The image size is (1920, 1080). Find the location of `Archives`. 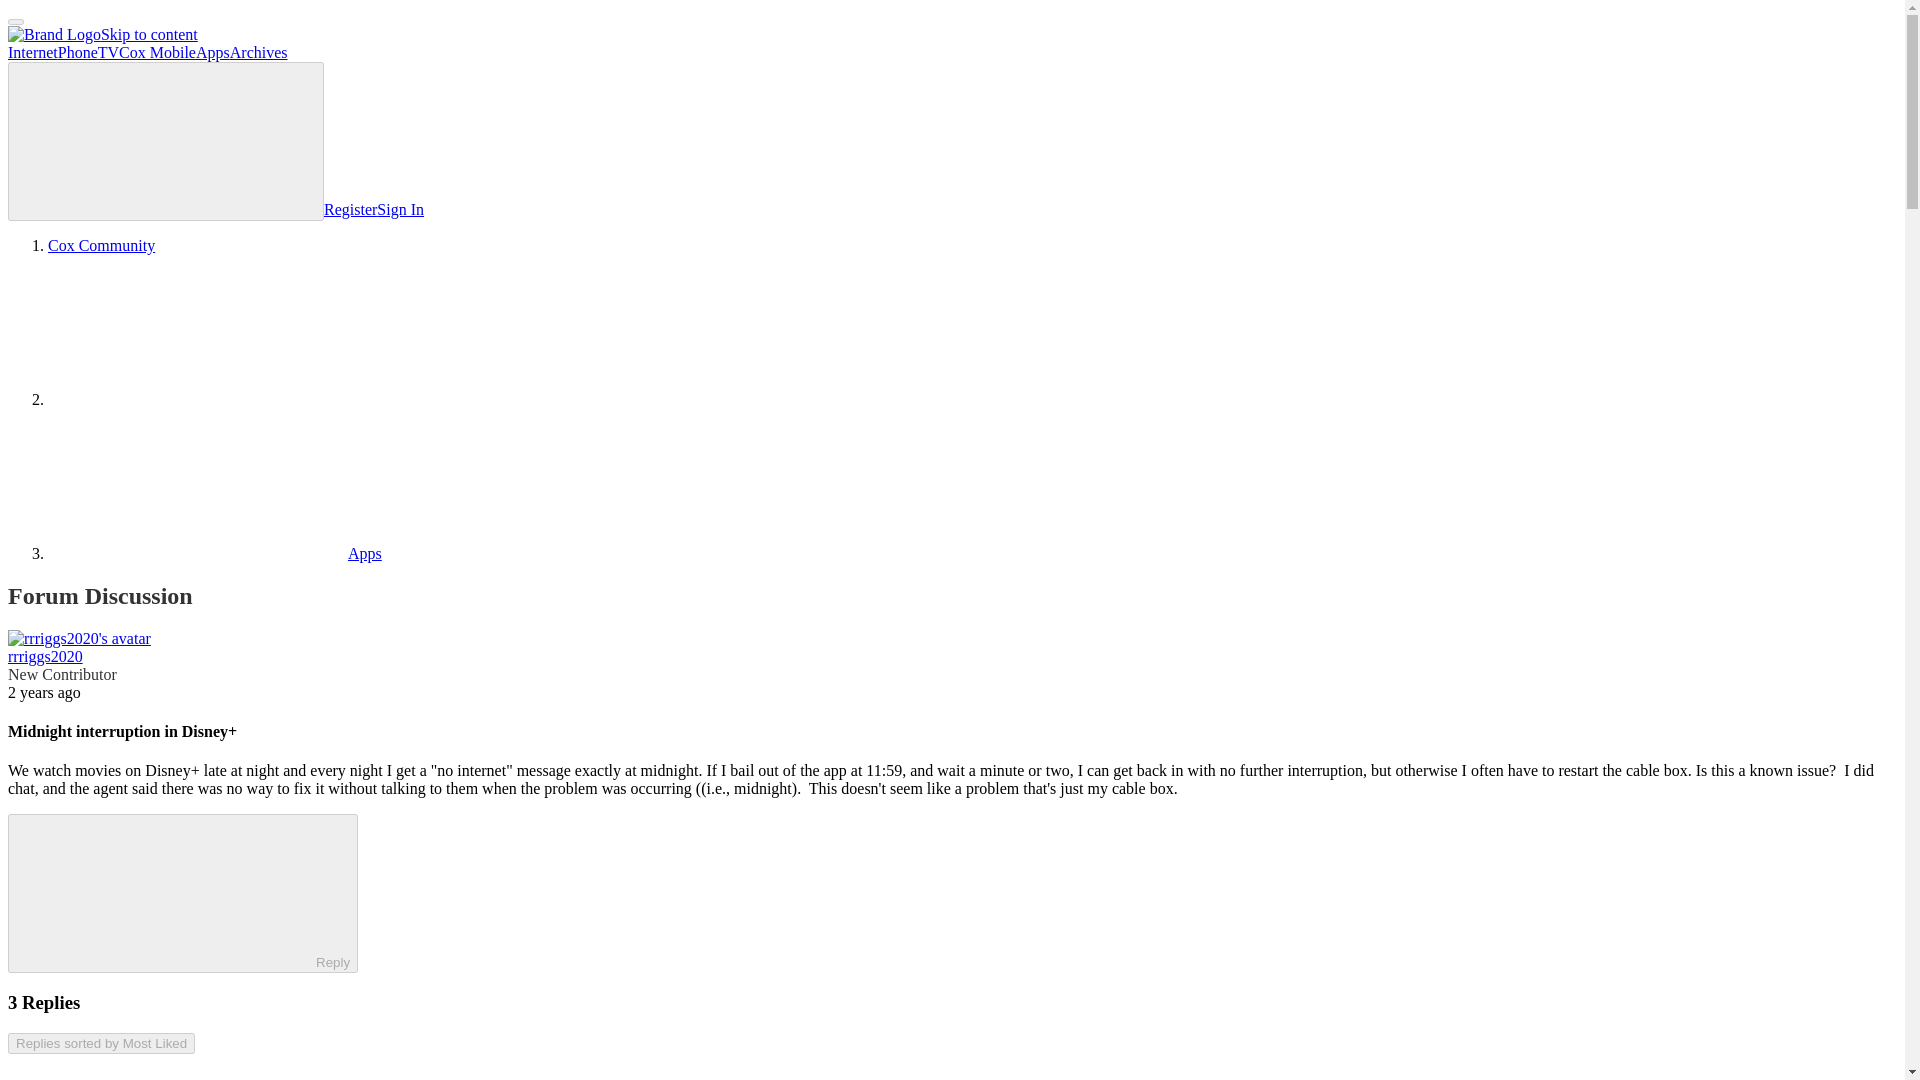

Archives is located at coordinates (259, 52).